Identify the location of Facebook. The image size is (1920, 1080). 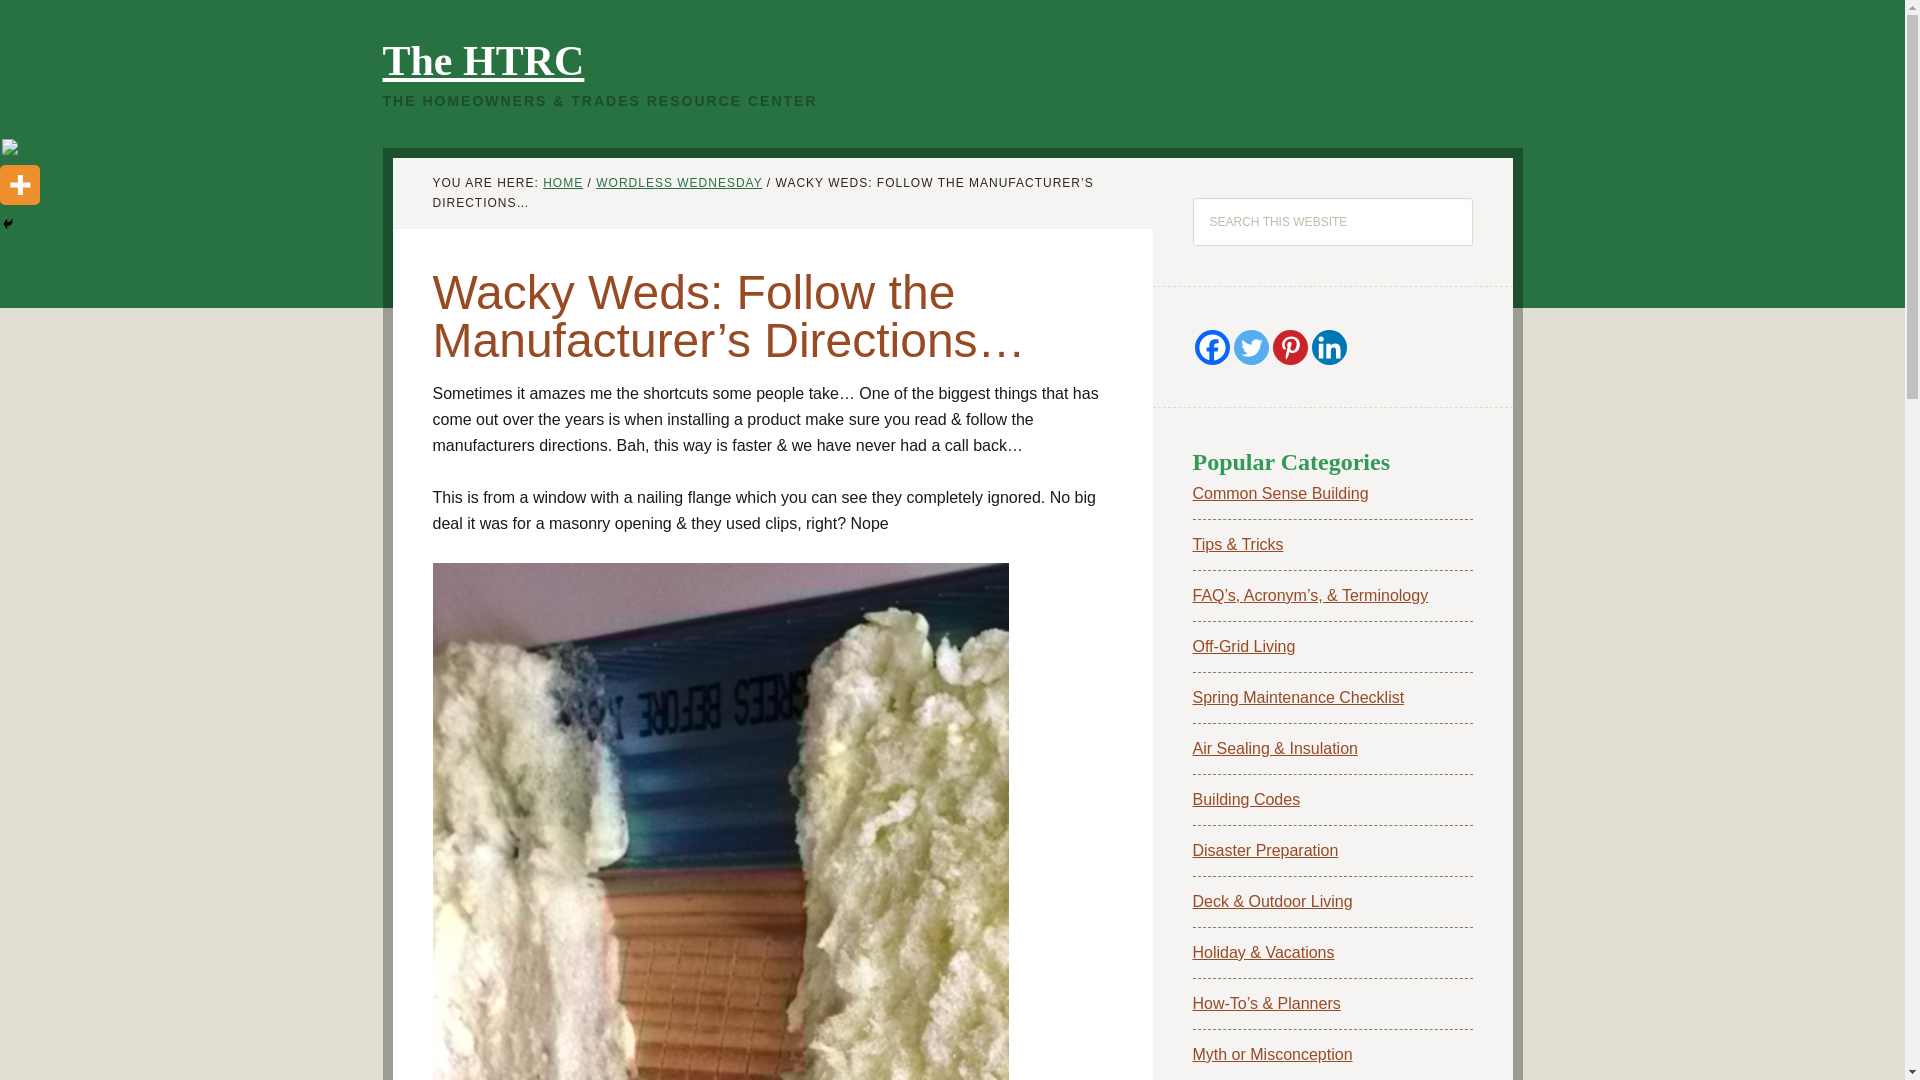
(1211, 348).